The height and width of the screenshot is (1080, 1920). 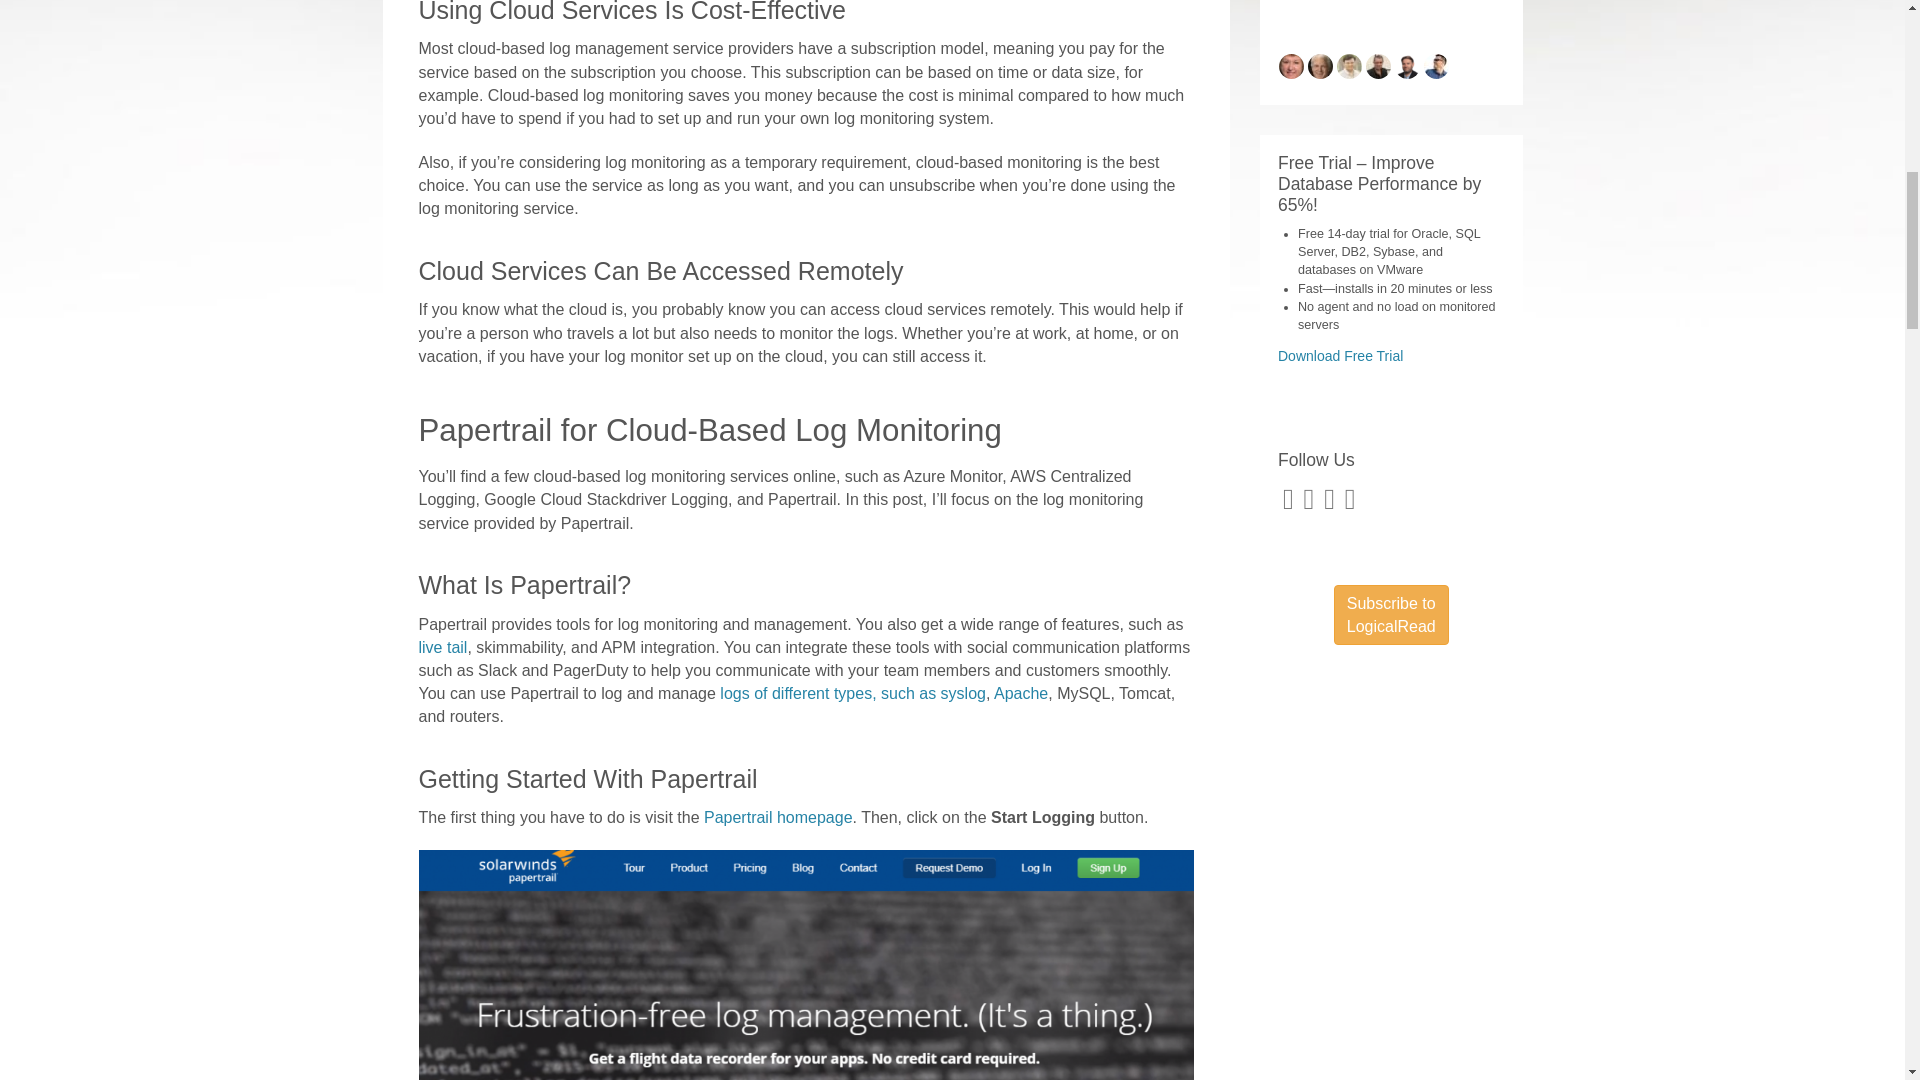 What do you see at coordinates (442, 647) in the screenshot?
I see `live tail` at bounding box center [442, 647].